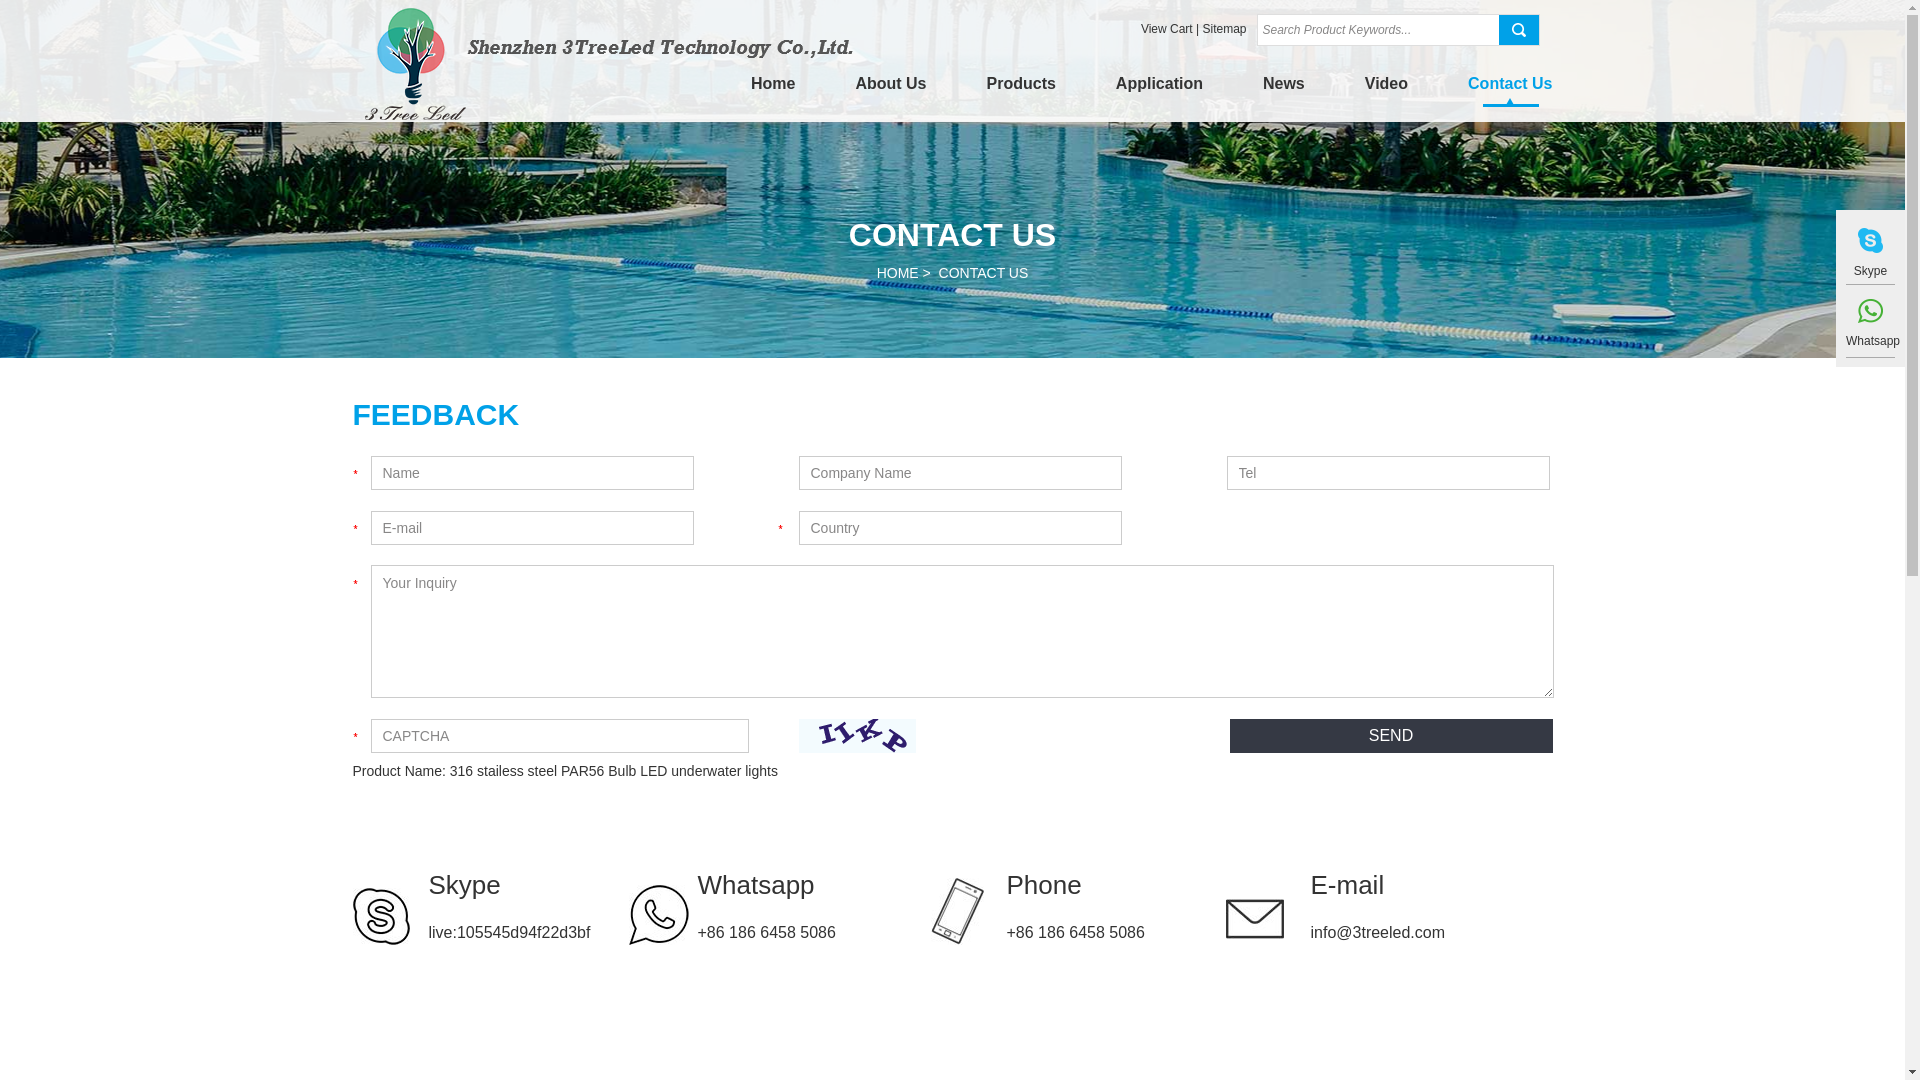 The width and height of the screenshot is (1920, 1080). I want to click on Home, so click(773, 91).